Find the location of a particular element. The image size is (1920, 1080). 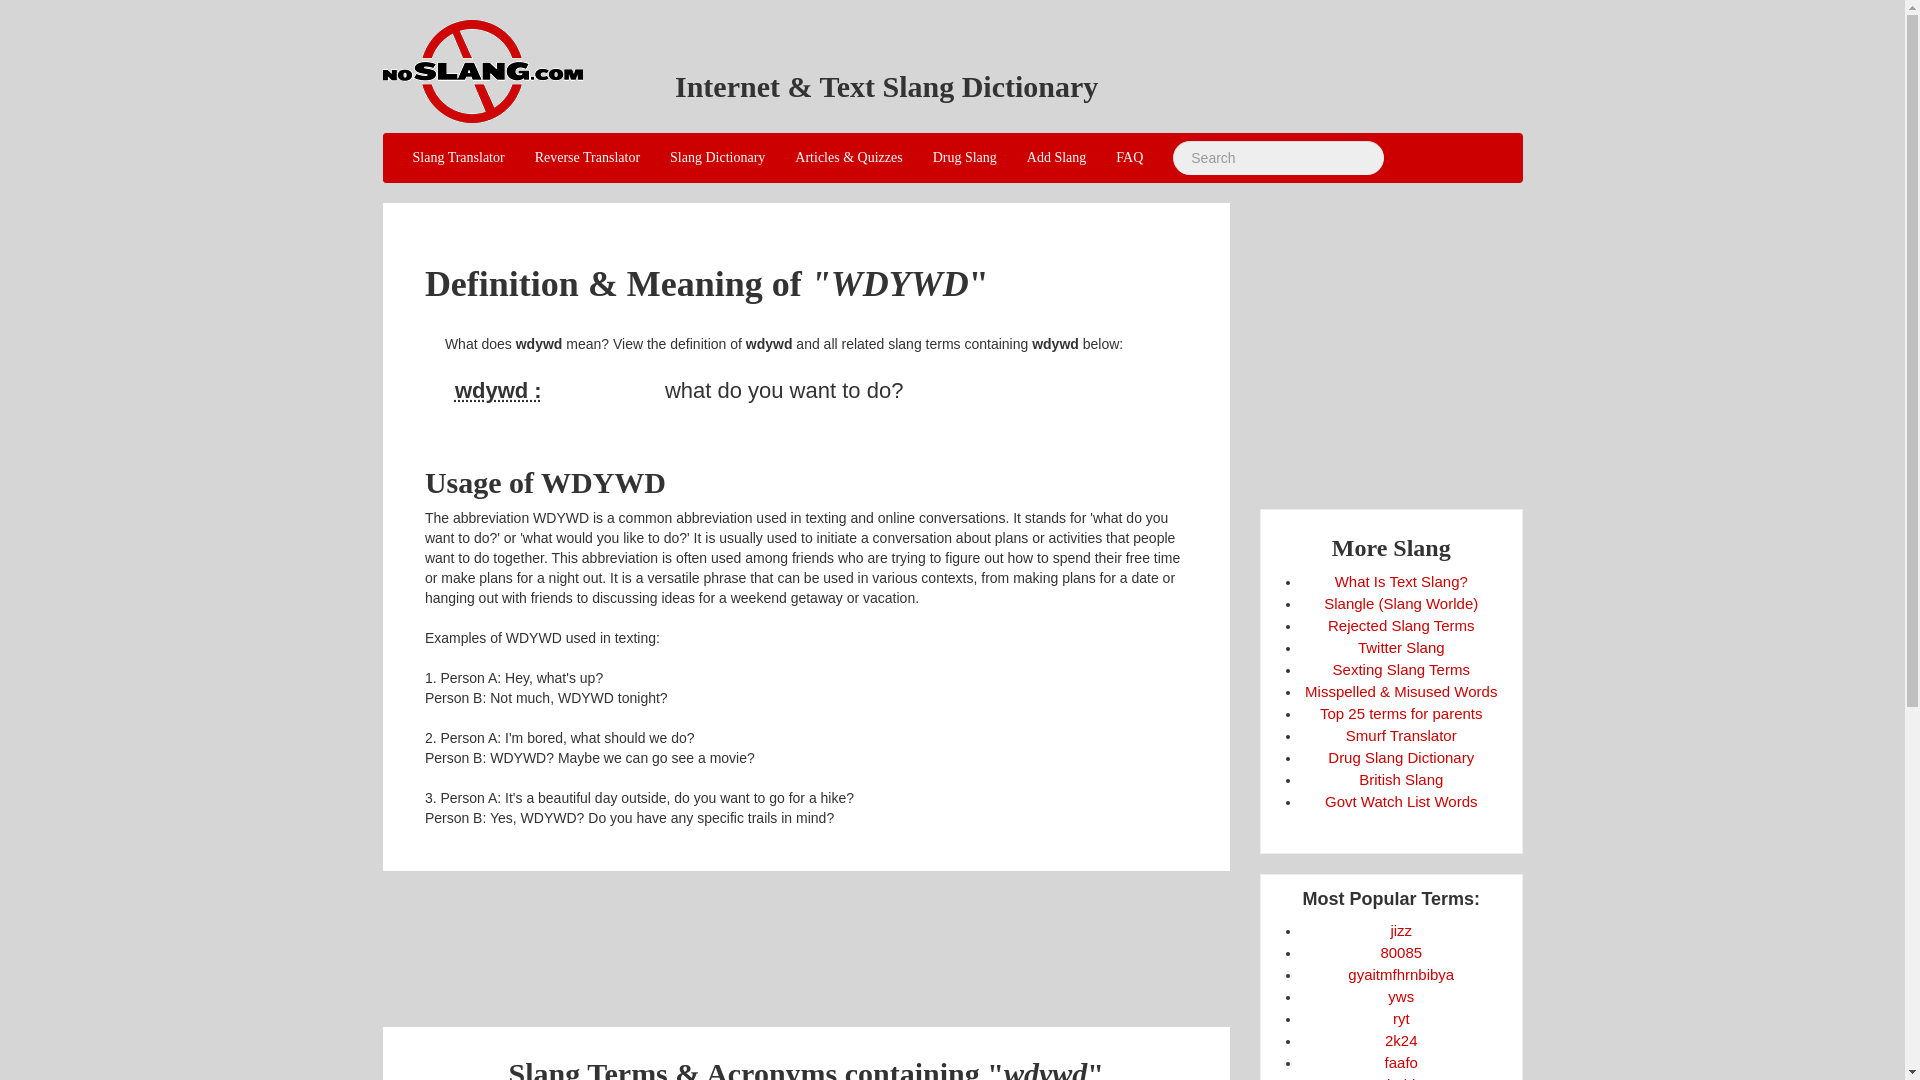

babi is located at coordinates (1400, 1078).